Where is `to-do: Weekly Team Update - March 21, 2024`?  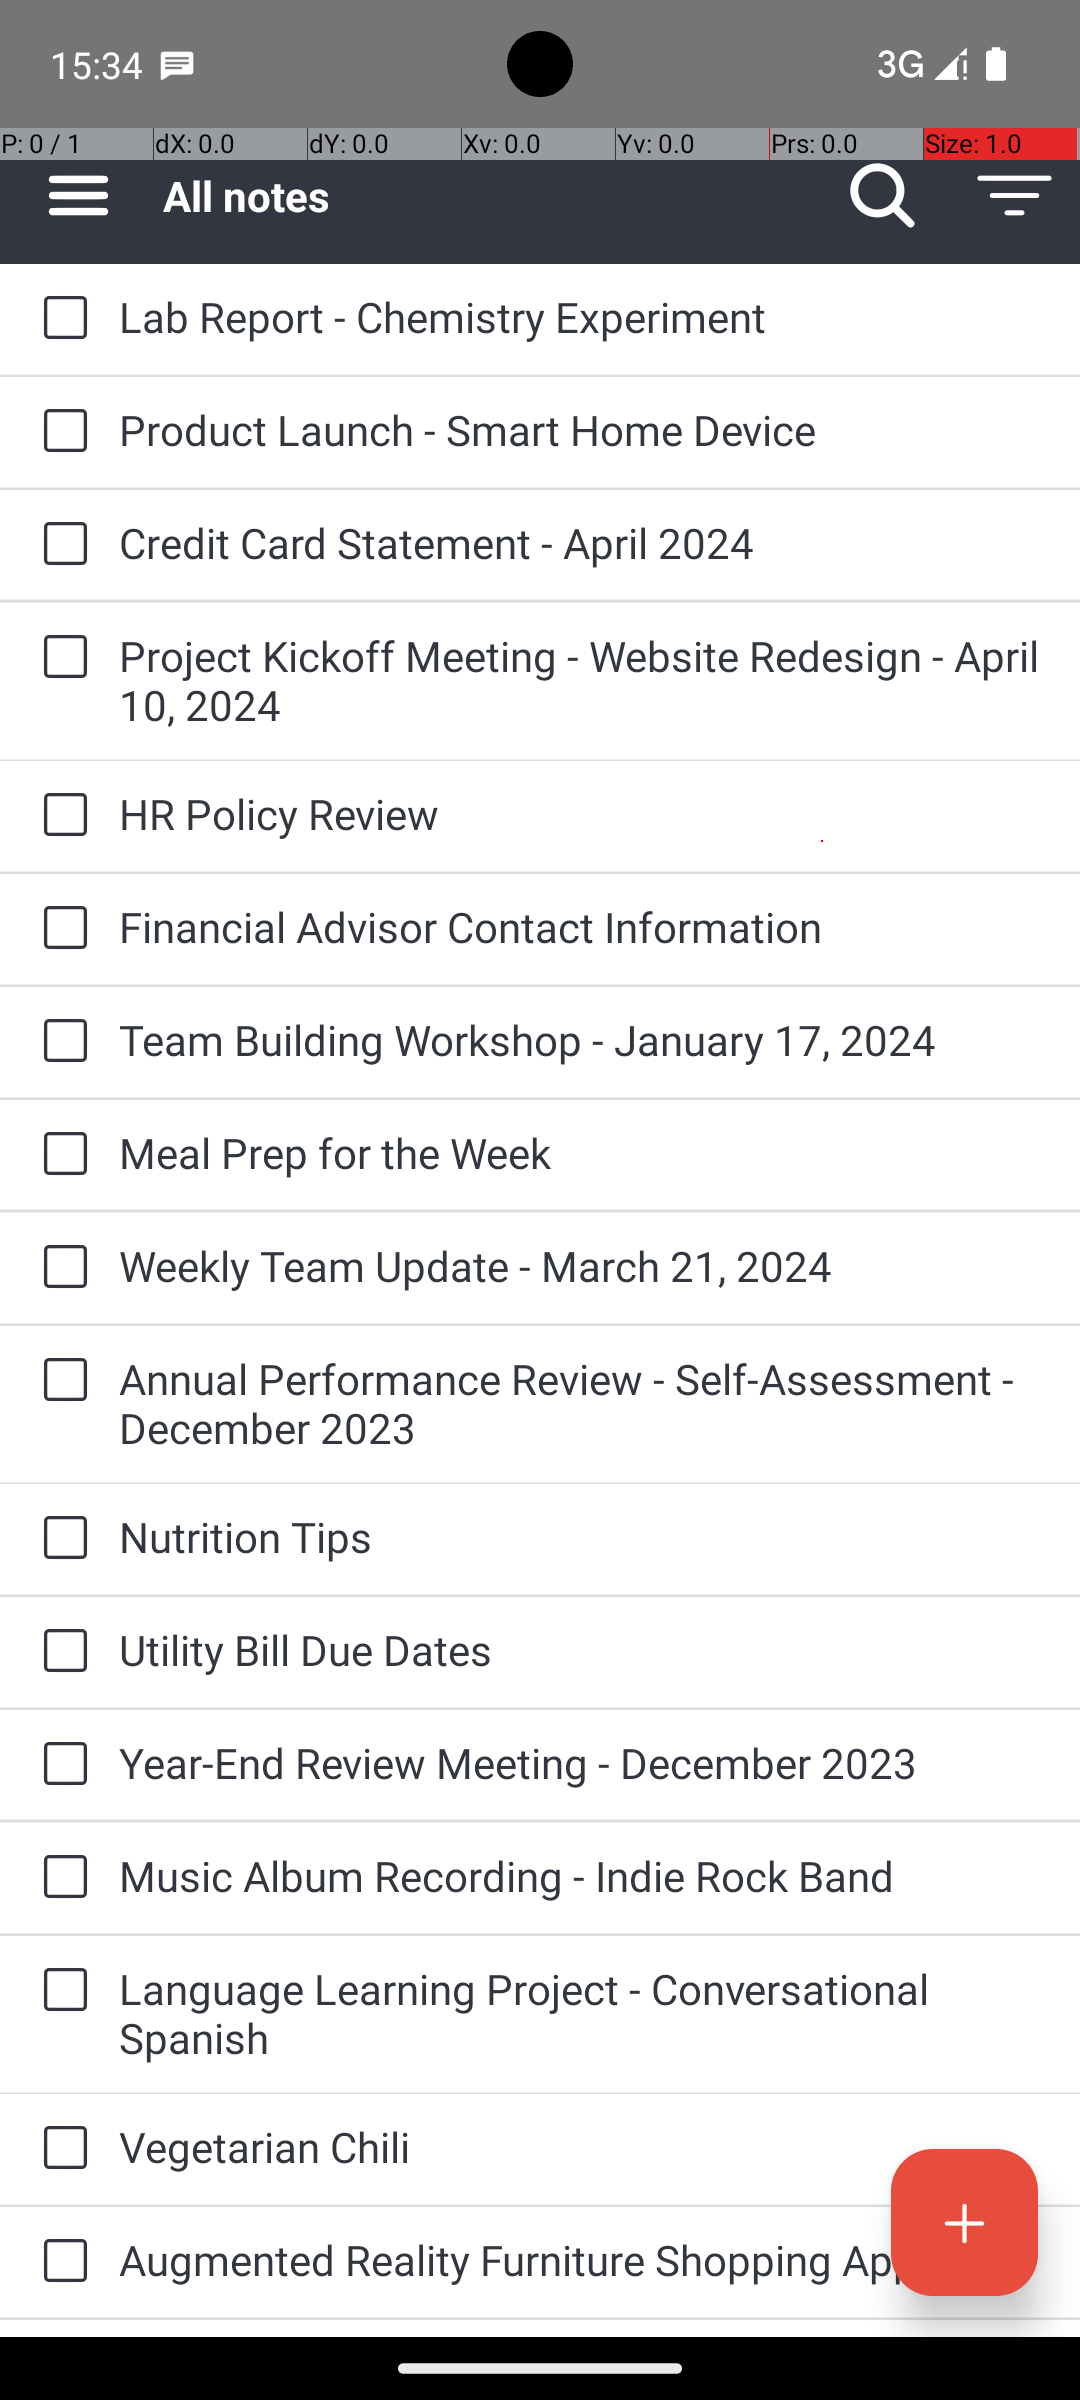
to-do: Weekly Team Update - March 21, 2024 is located at coordinates (60, 1268).